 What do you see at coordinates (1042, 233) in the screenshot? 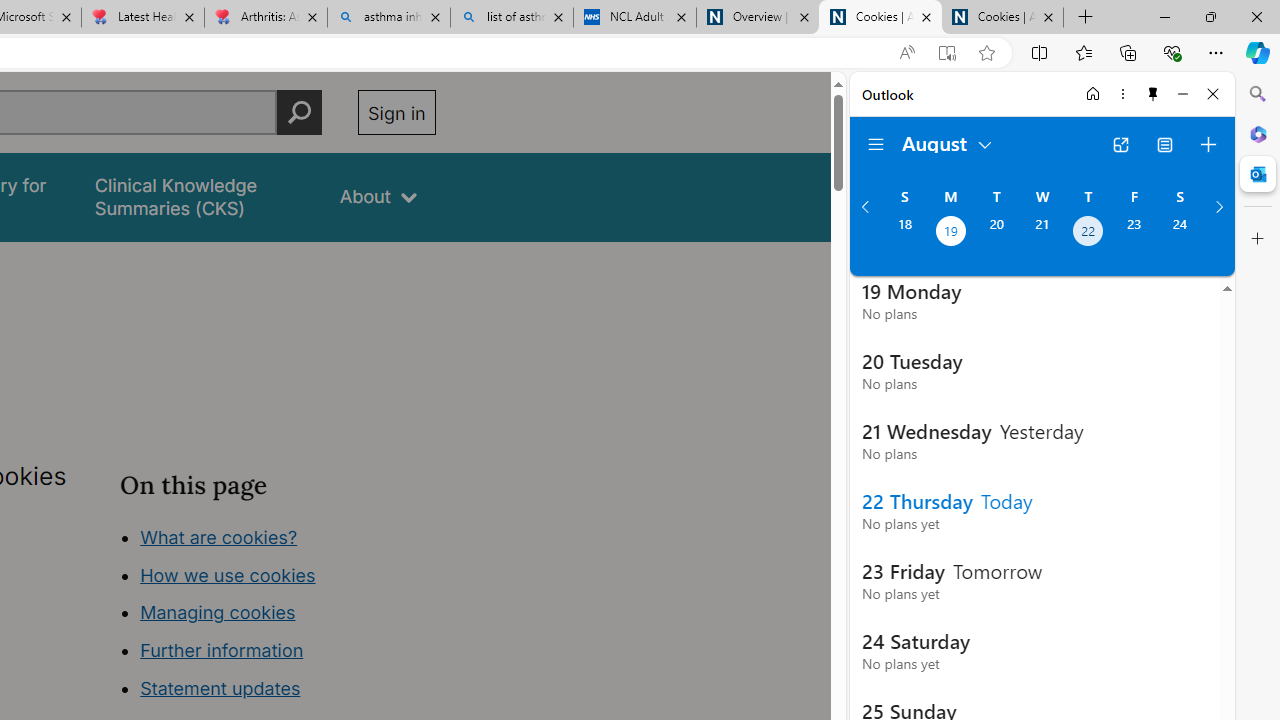
I see `Wednesday, August 21, 2024. ` at bounding box center [1042, 233].